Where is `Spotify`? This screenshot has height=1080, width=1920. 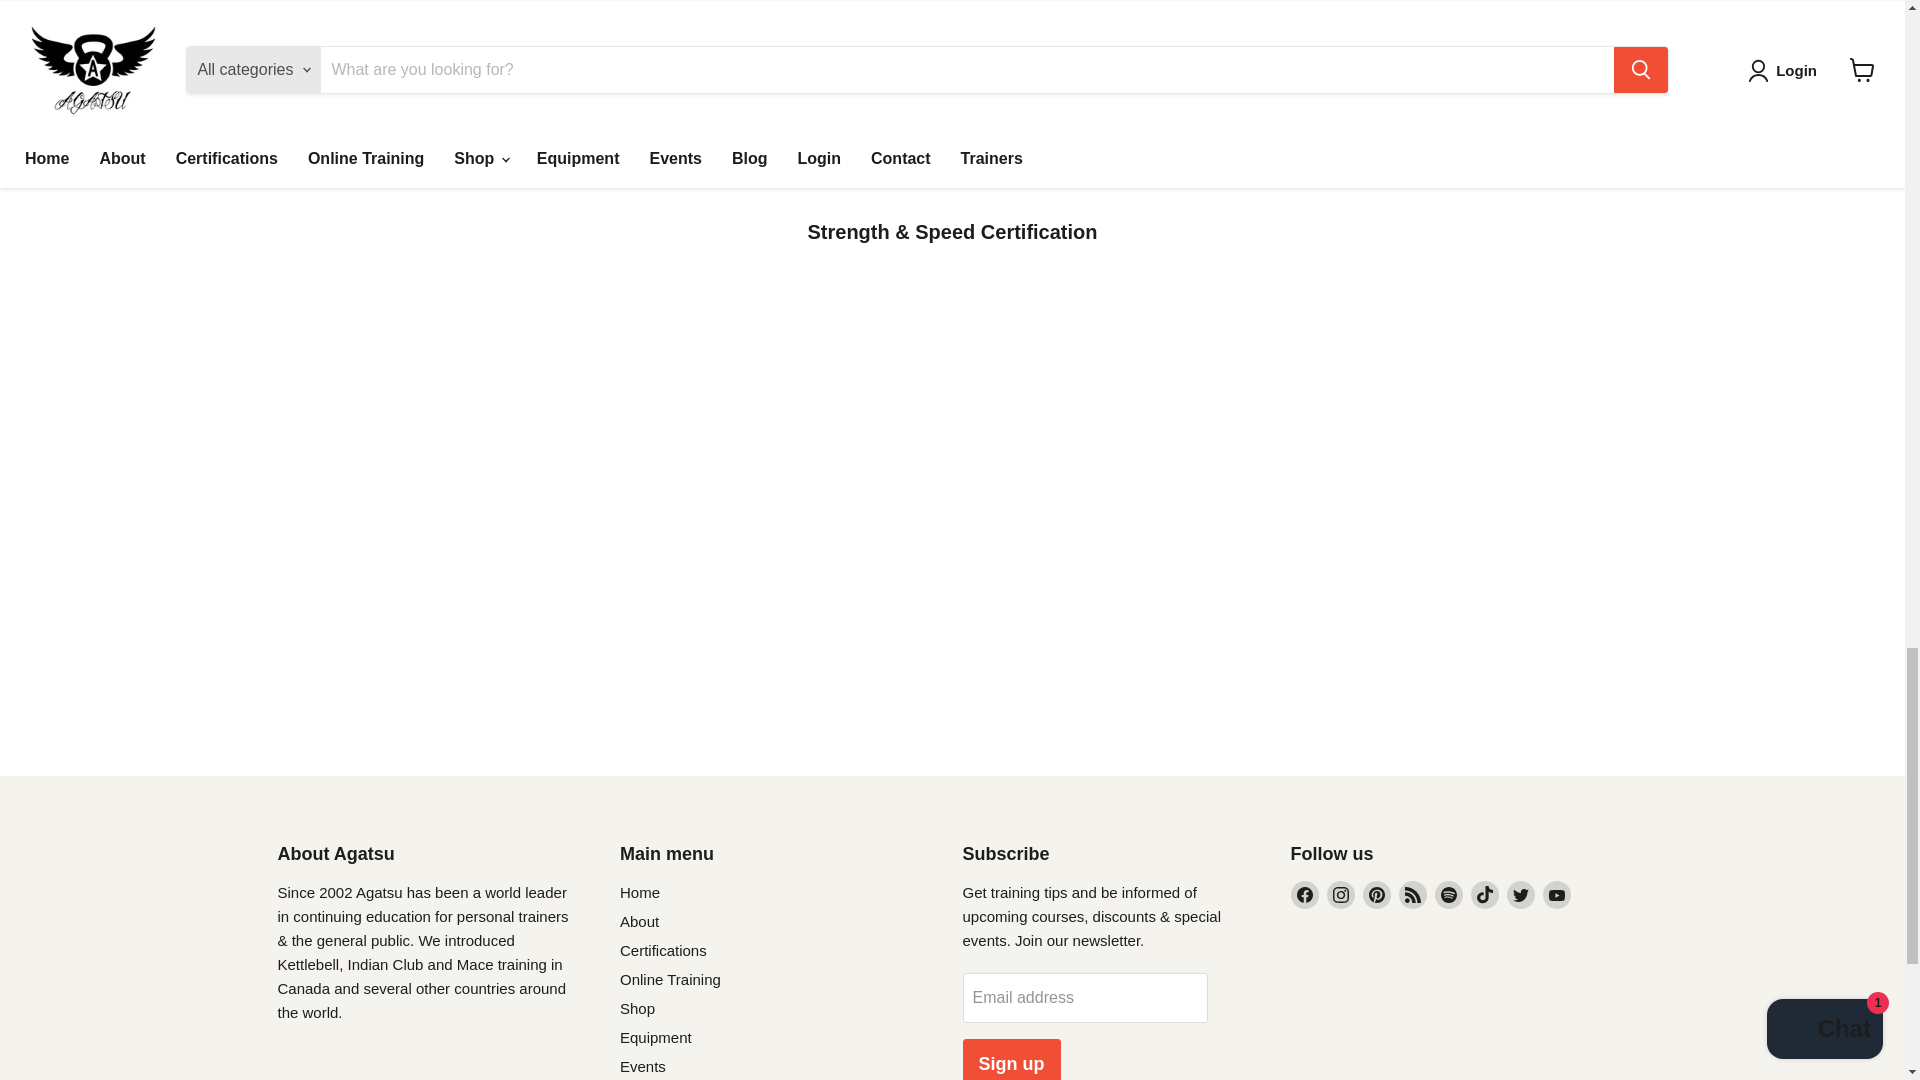 Spotify is located at coordinates (1448, 895).